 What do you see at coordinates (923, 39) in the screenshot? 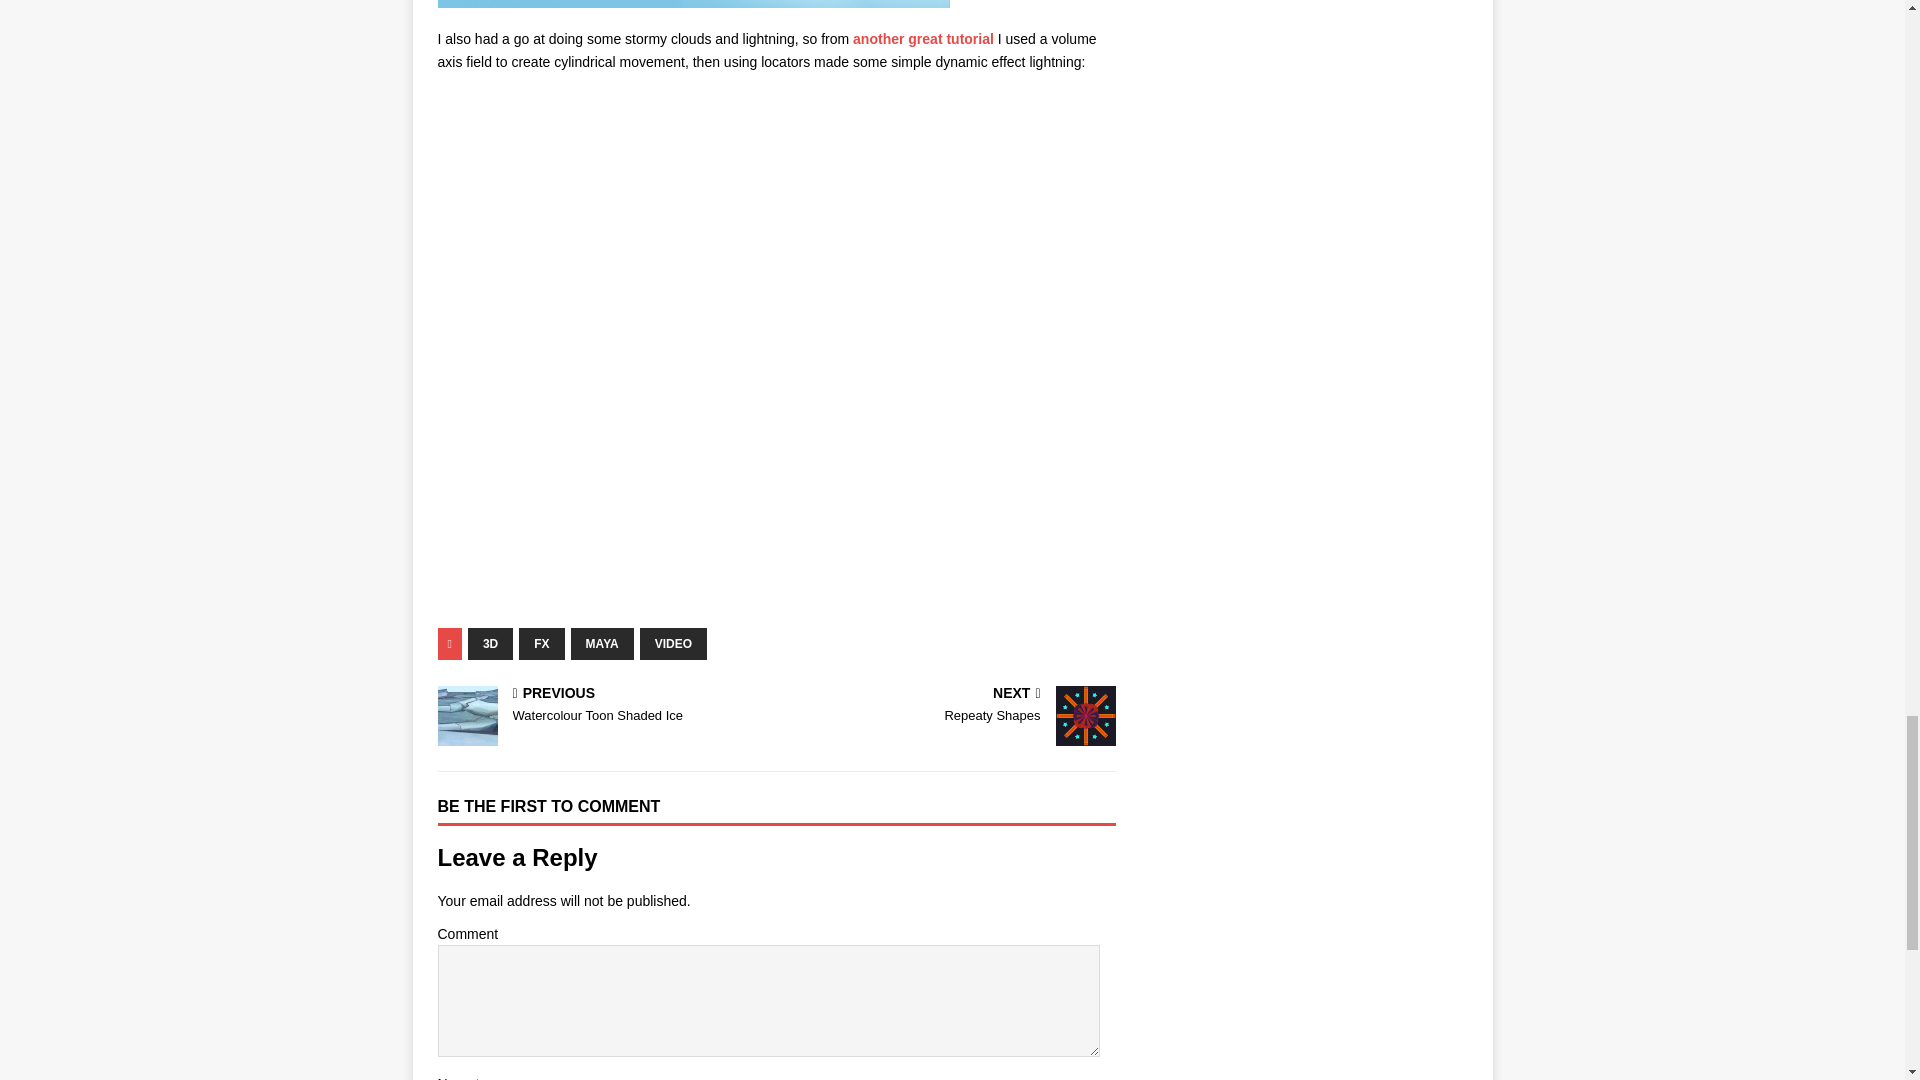
I see `another great tutorial` at bounding box center [923, 39].